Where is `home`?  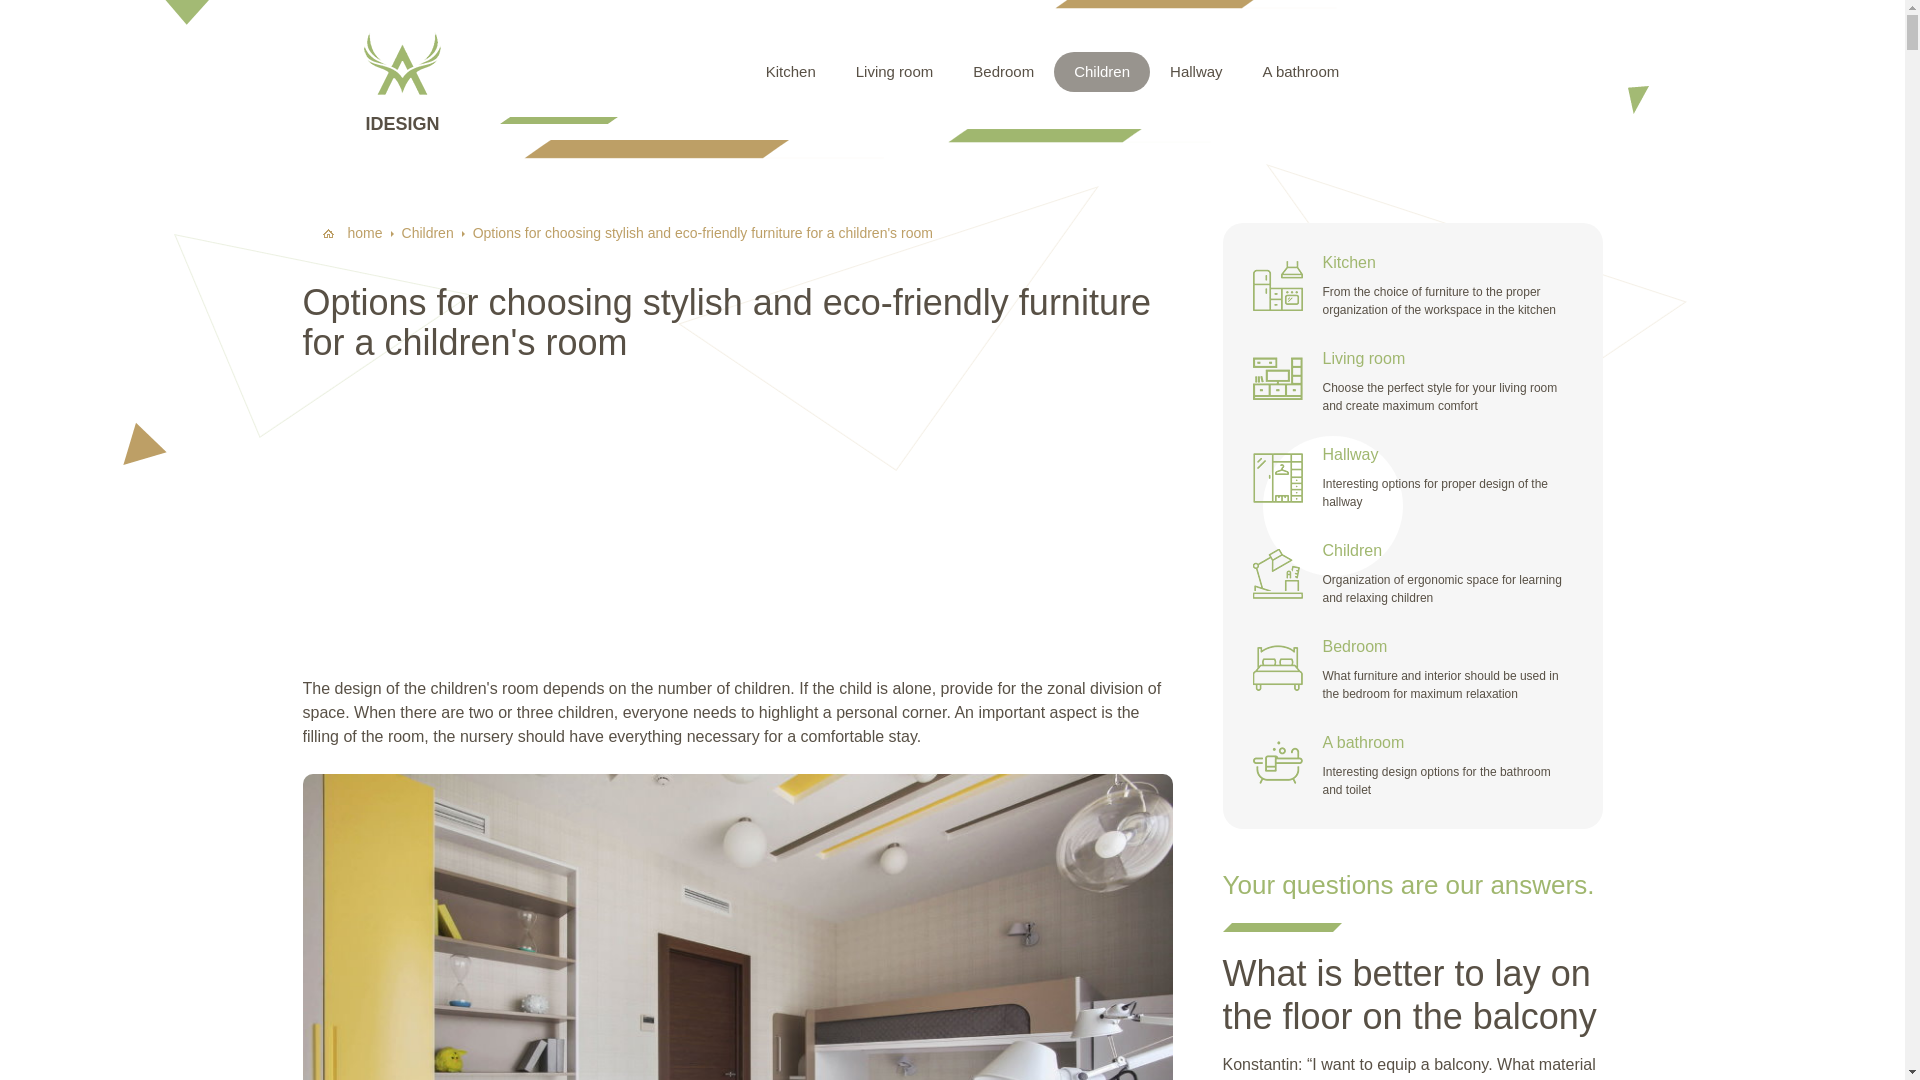 home is located at coordinates (352, 232).